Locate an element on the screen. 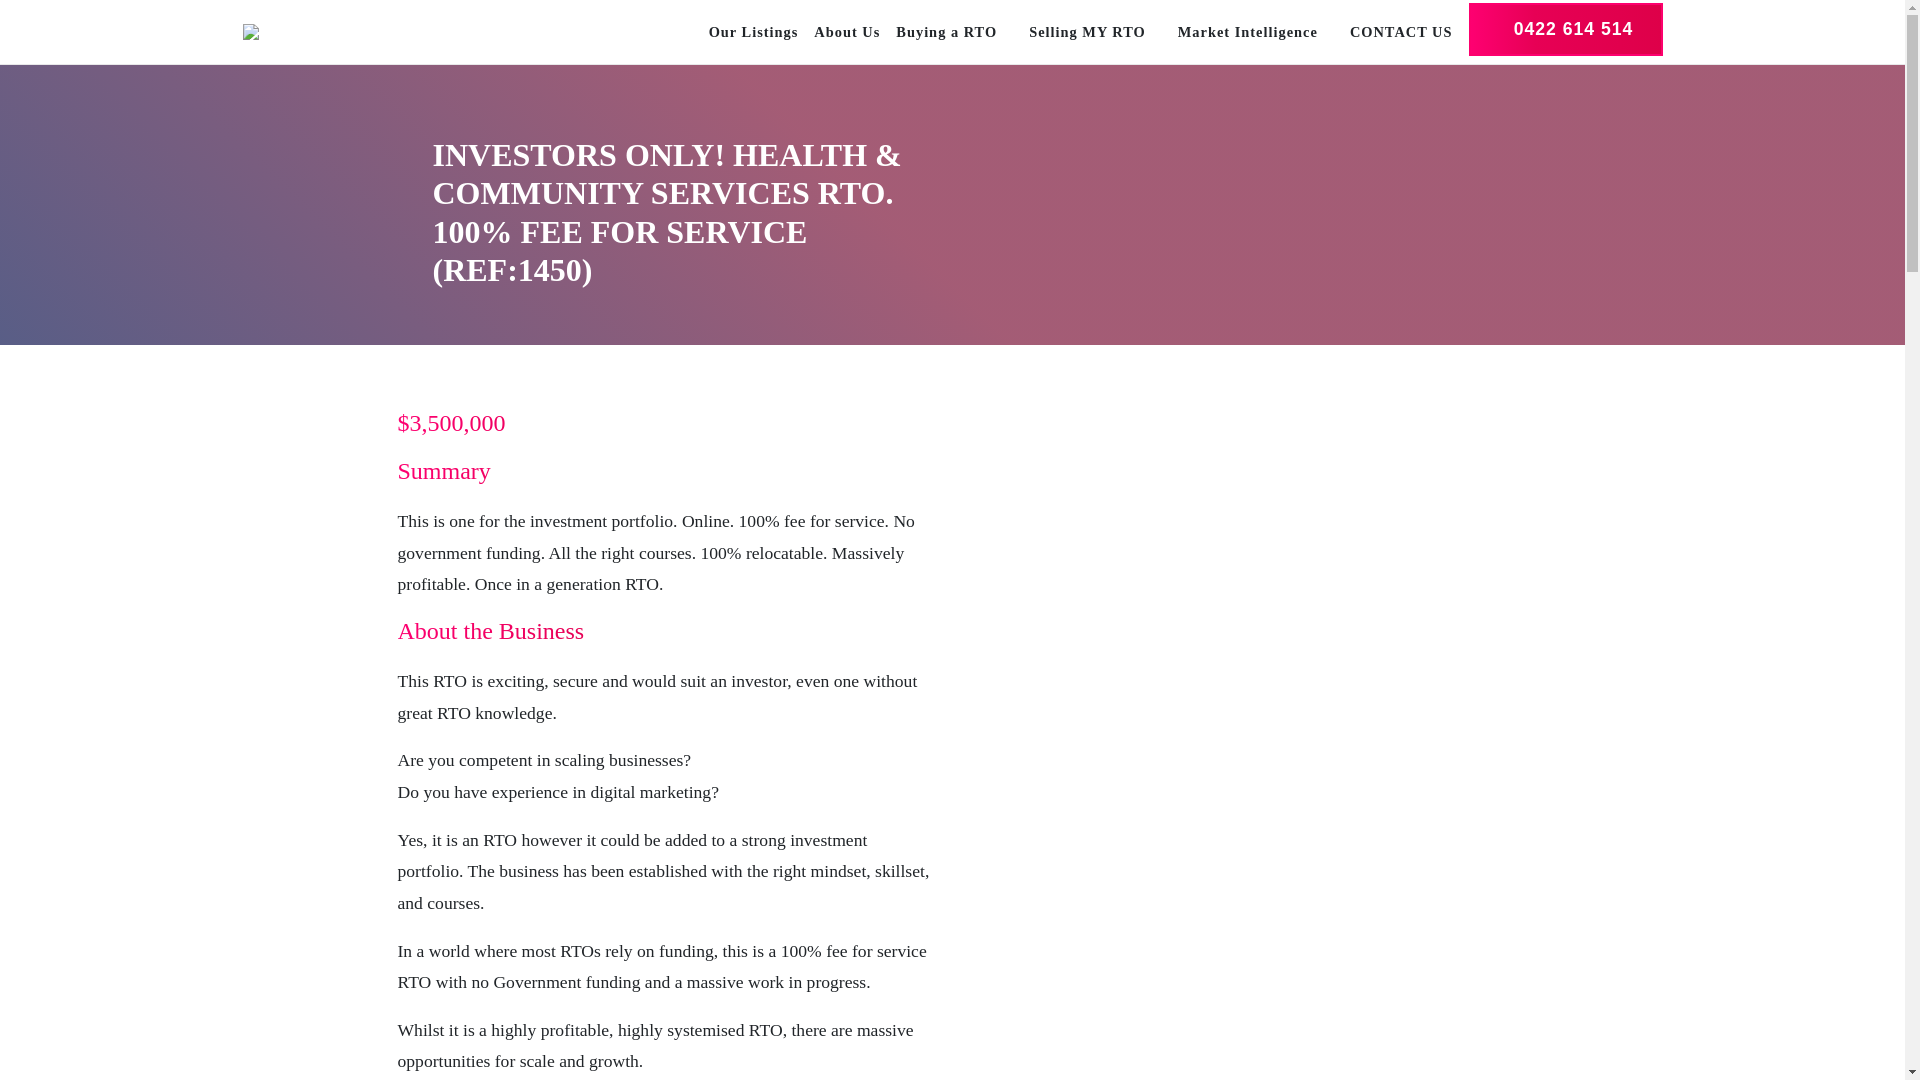 The width and height of the screenshot is (1920, 1080). CONTACT US is located at coordinates (1394, 32).